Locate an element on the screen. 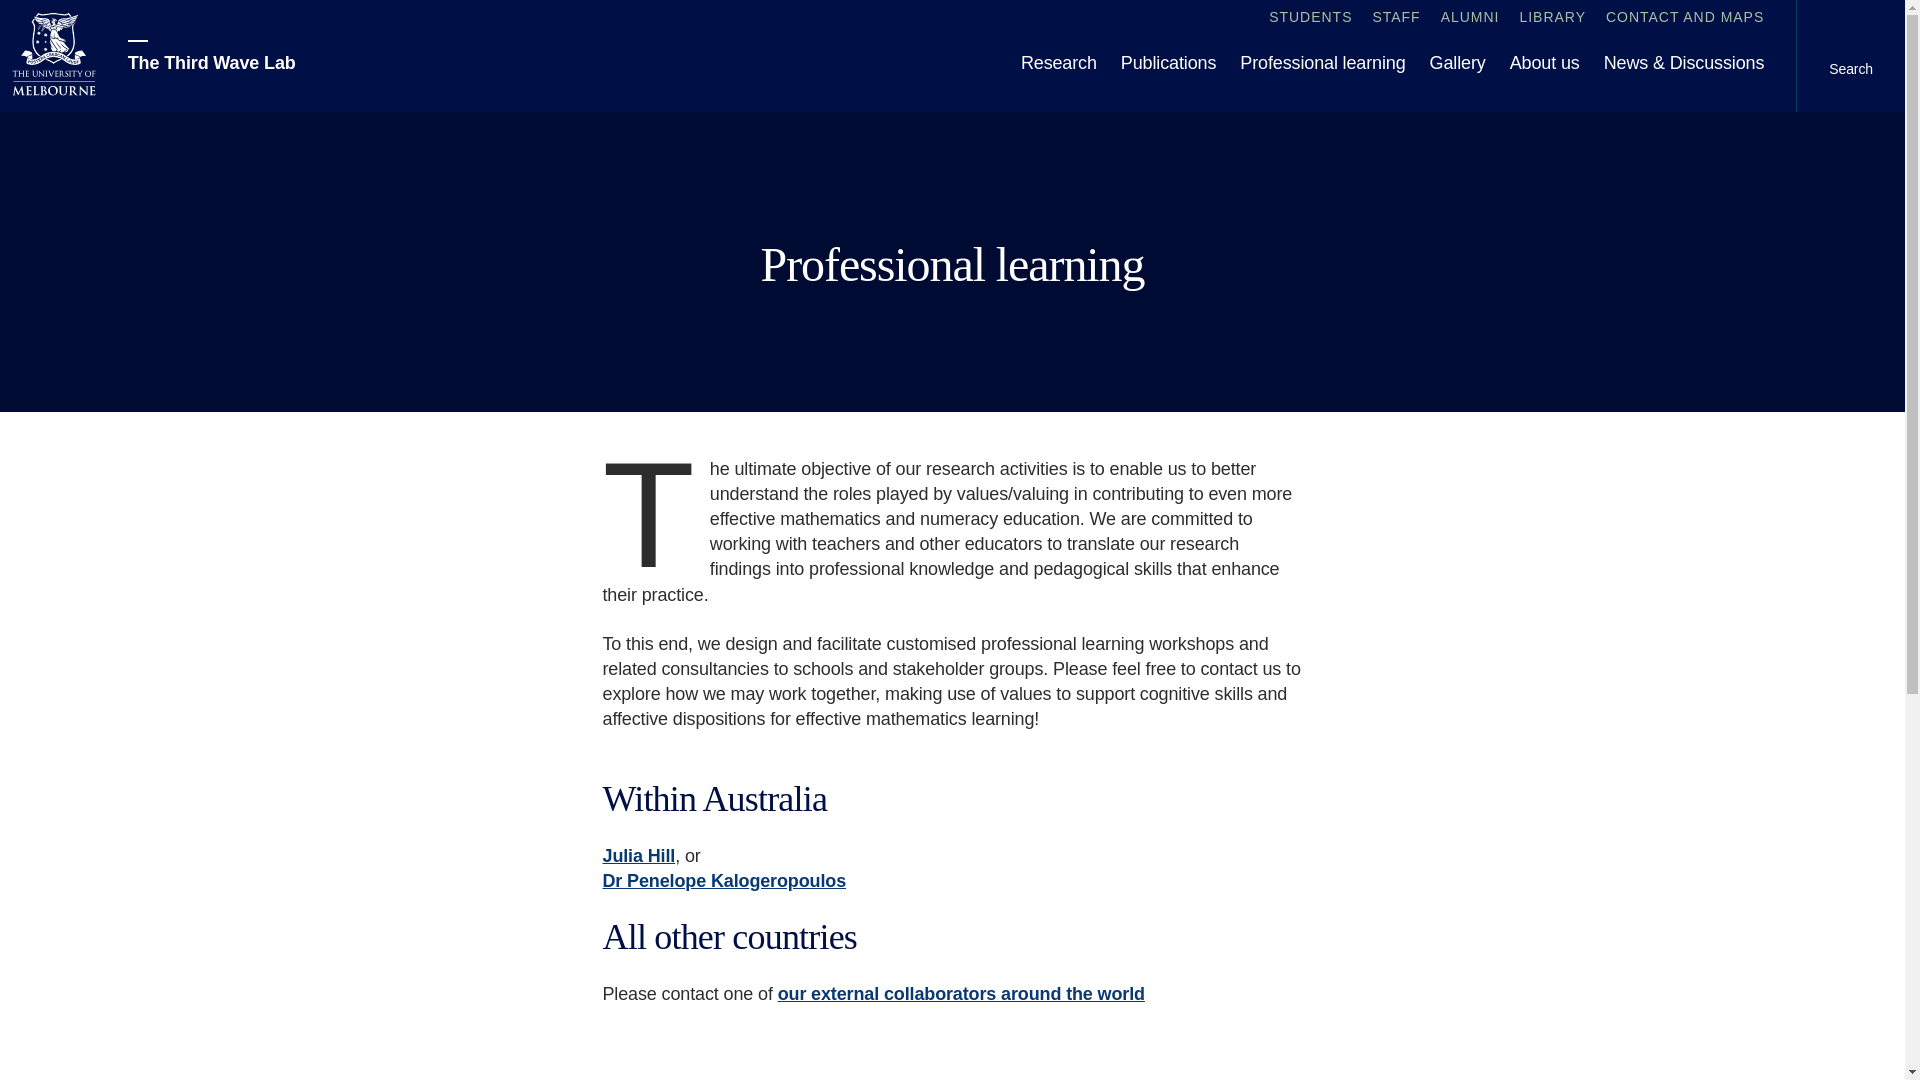 This screenshot has width=1920, height=1080. STAFF is located at coordinates (1396, 18).